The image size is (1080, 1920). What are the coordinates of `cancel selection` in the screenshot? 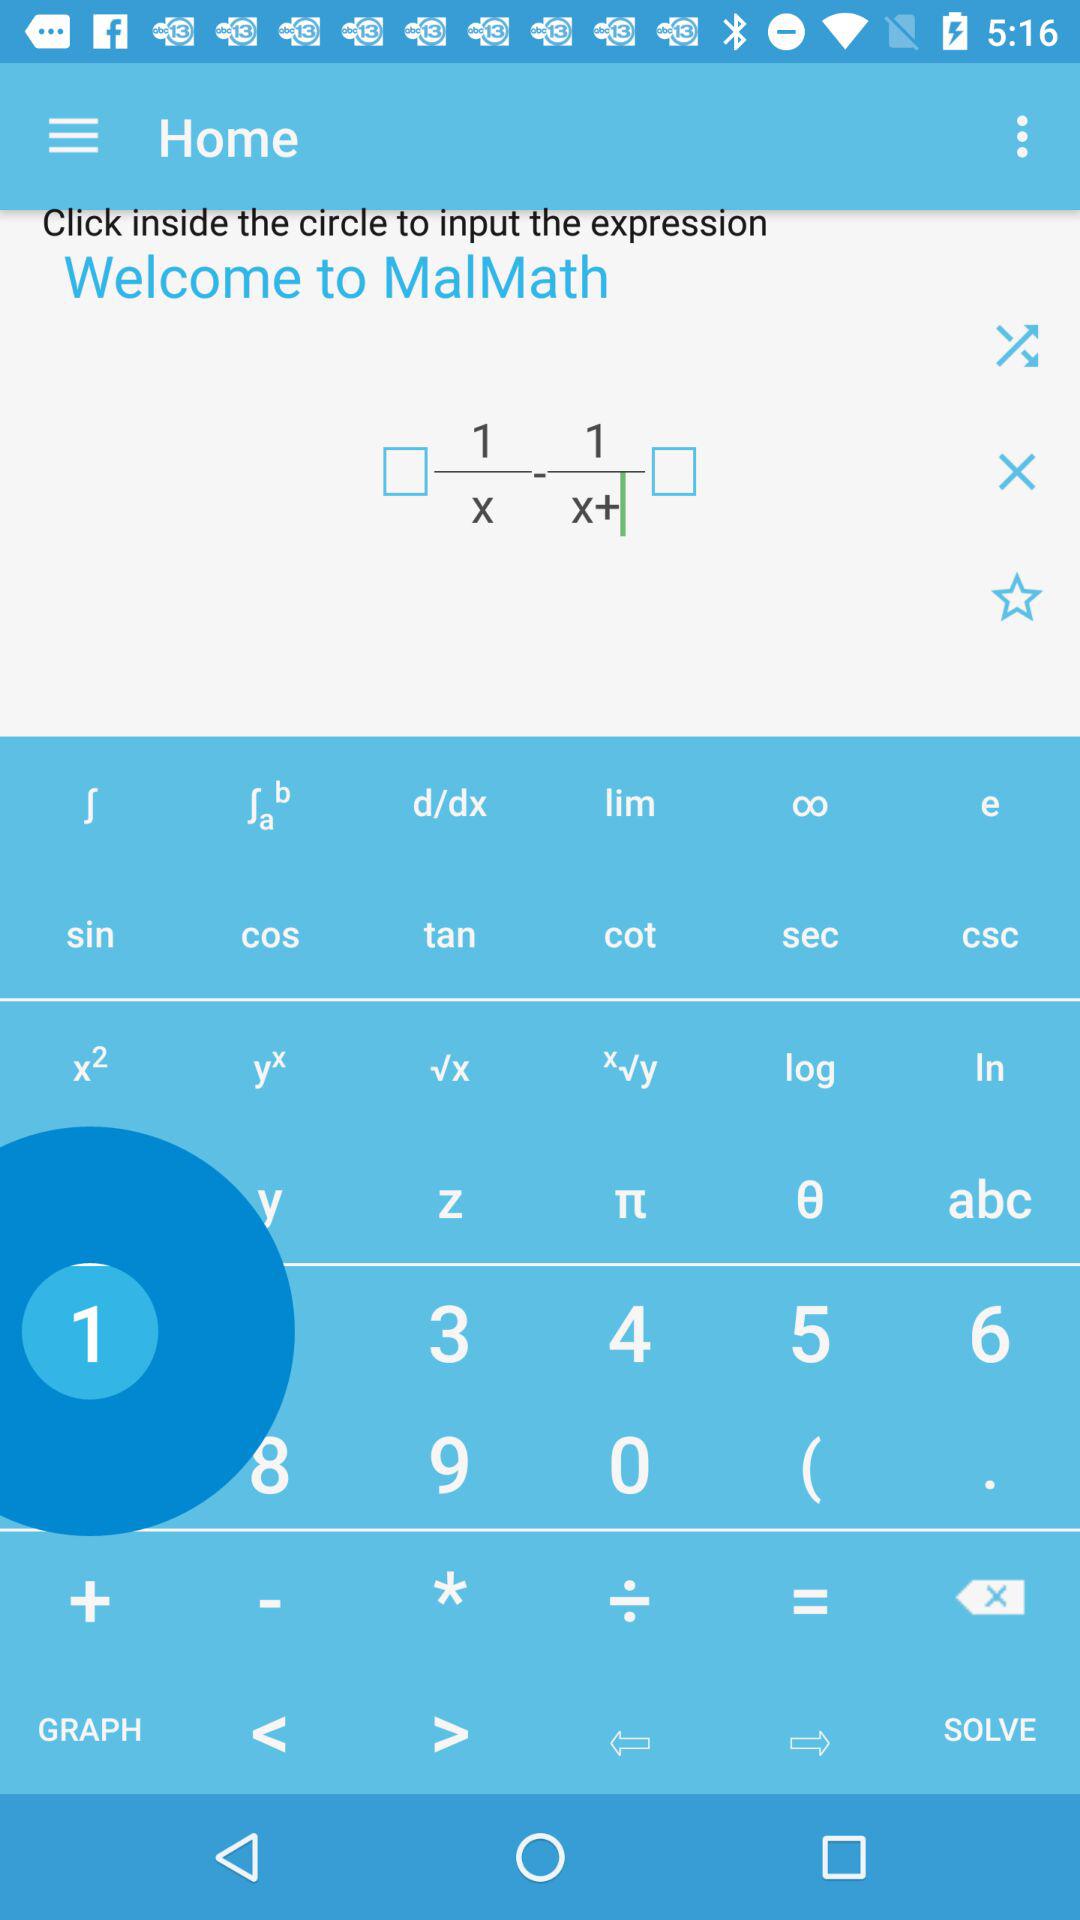 It's located at (990, 1596).